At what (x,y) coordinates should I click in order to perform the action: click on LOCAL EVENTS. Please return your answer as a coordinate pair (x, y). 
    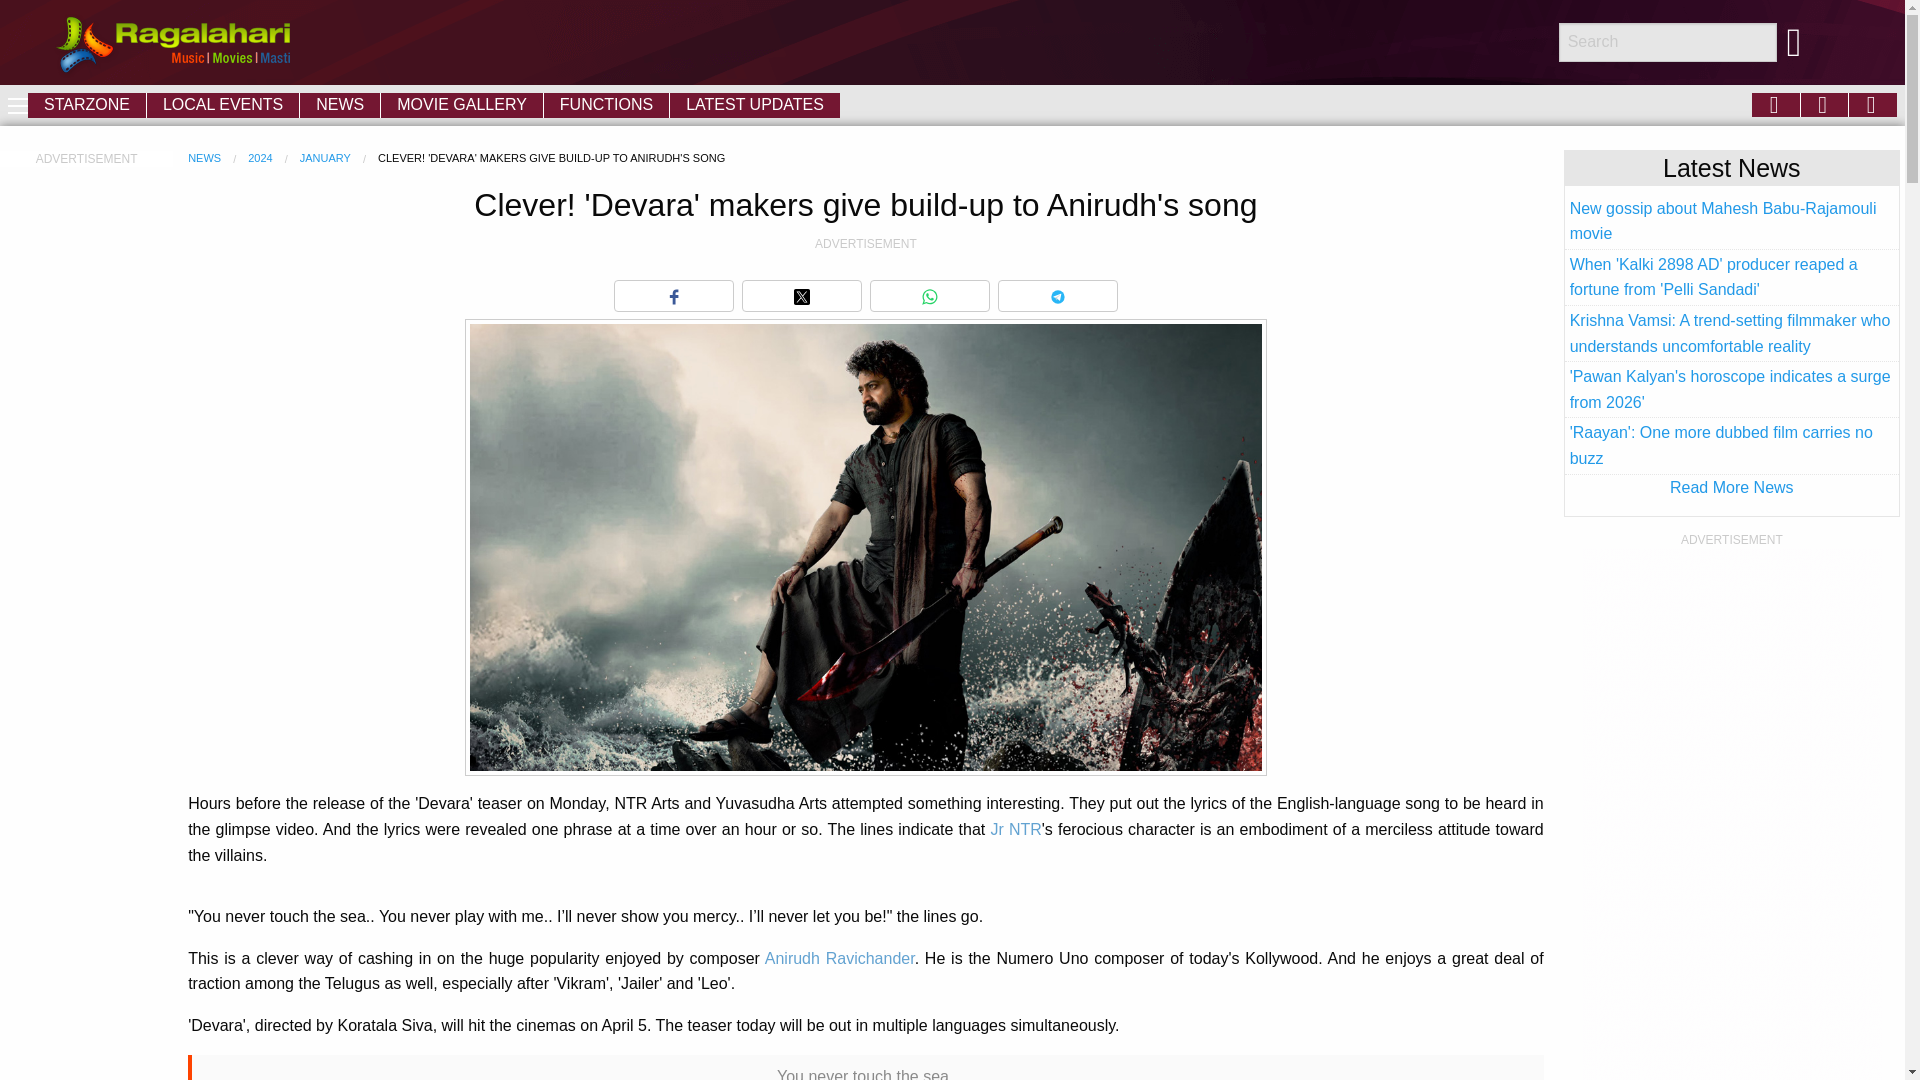
    Looking at the image, I should click on (223, 104).